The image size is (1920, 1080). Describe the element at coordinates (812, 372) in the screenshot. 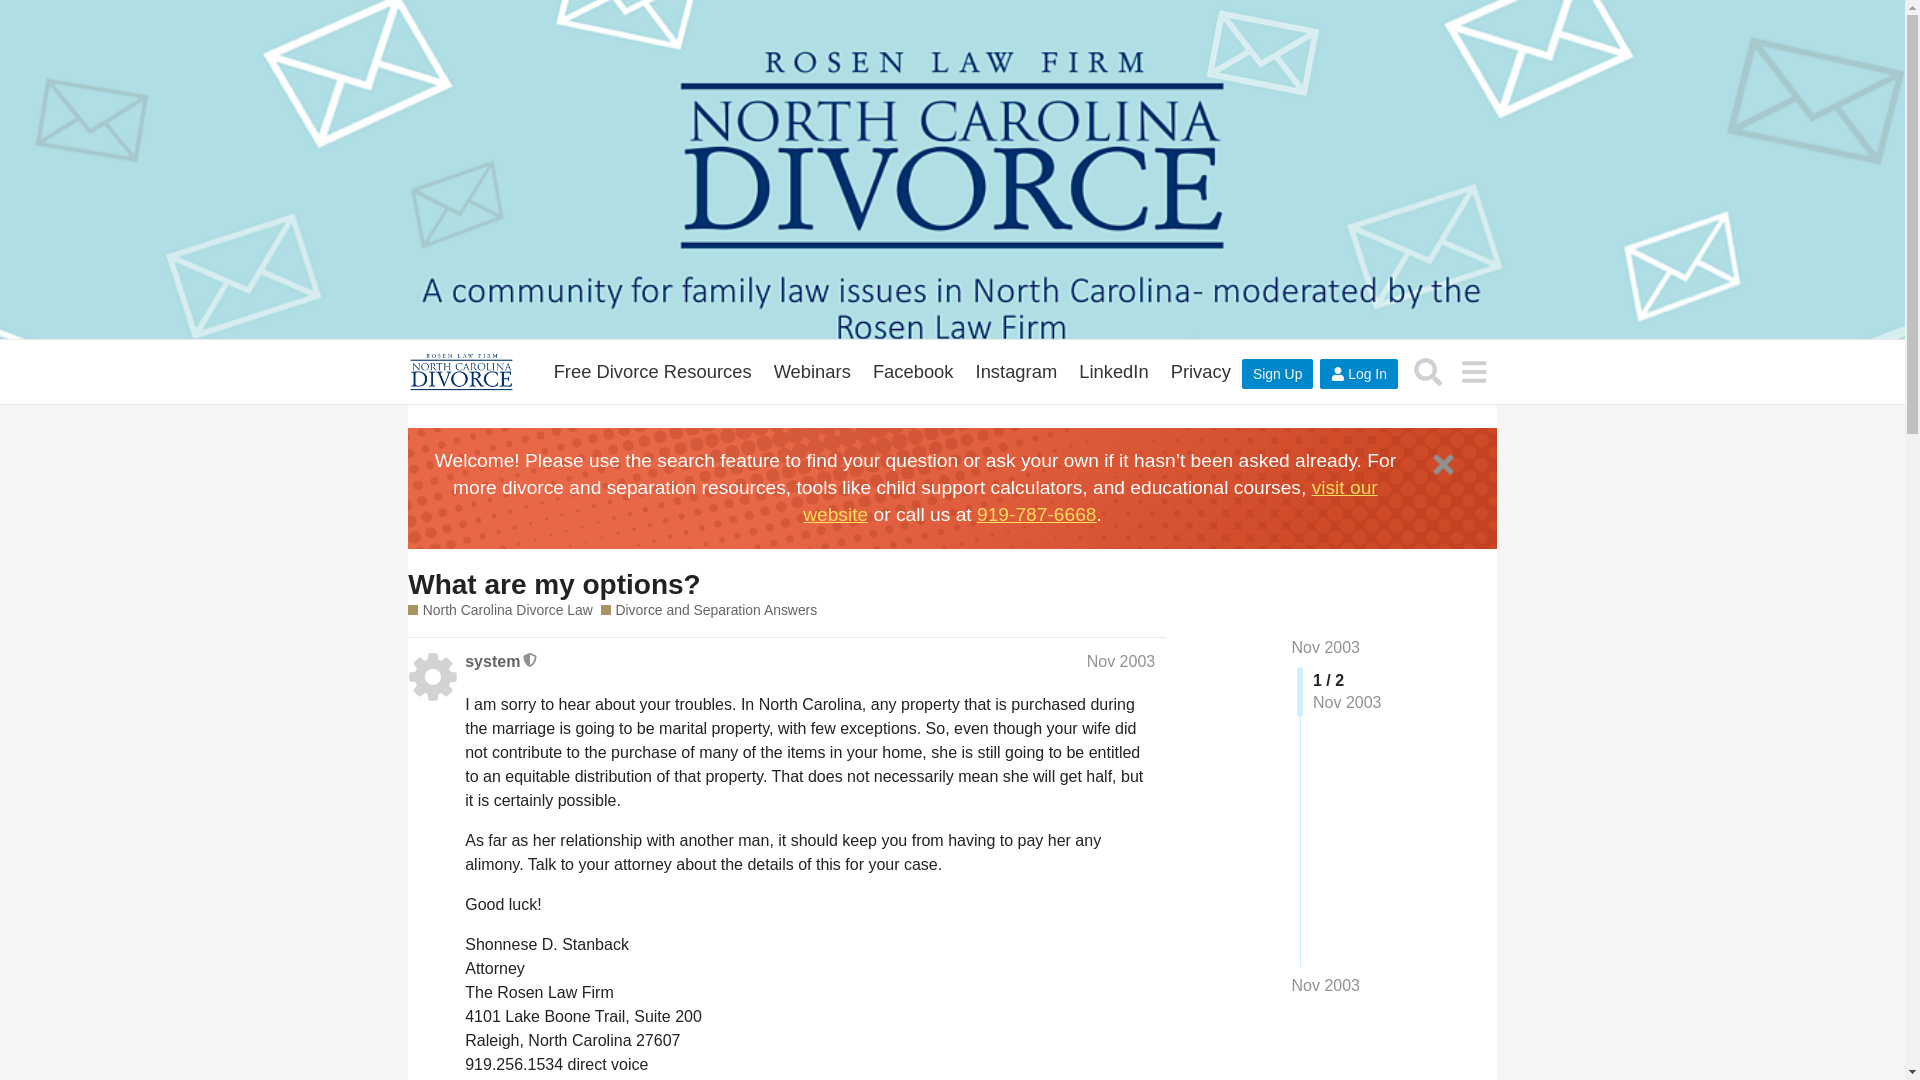

I see `Webinars` at that location.